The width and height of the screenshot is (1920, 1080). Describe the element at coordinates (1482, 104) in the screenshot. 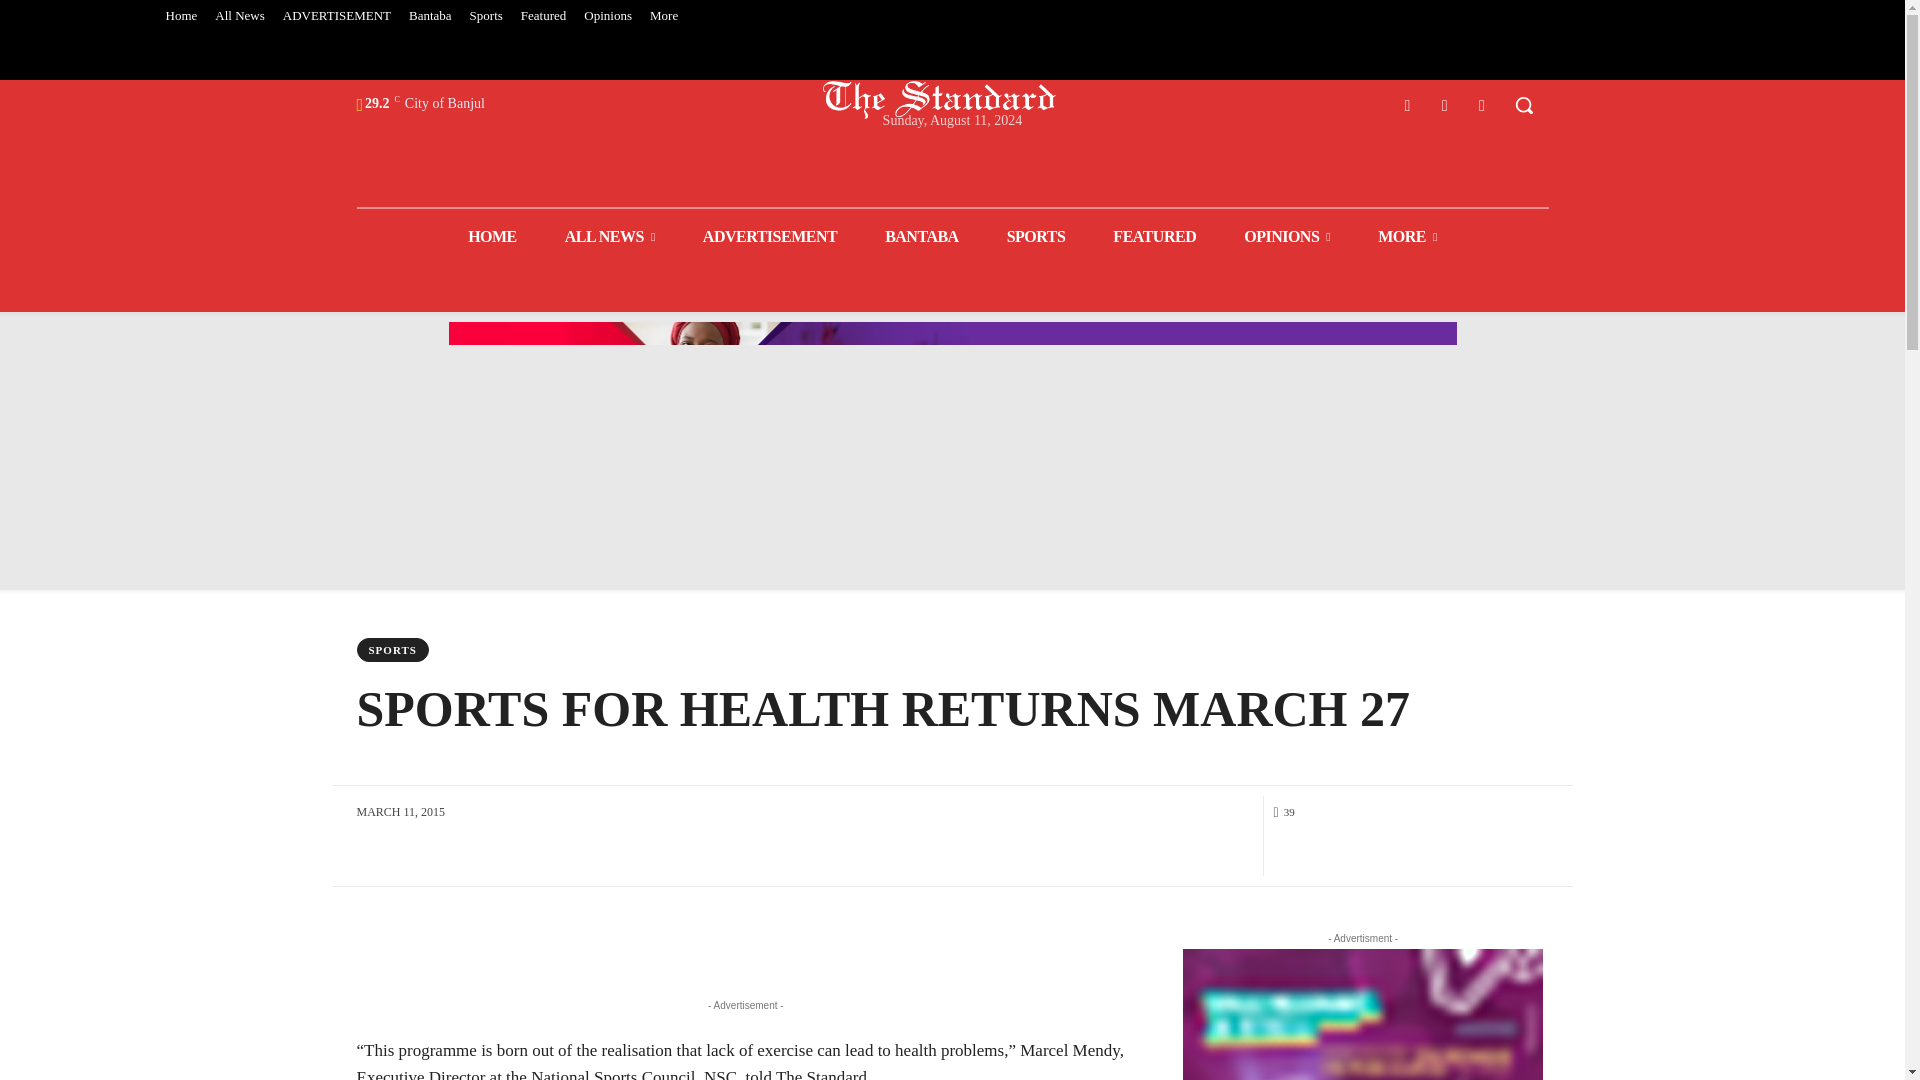

I see `Youtube` at that location.